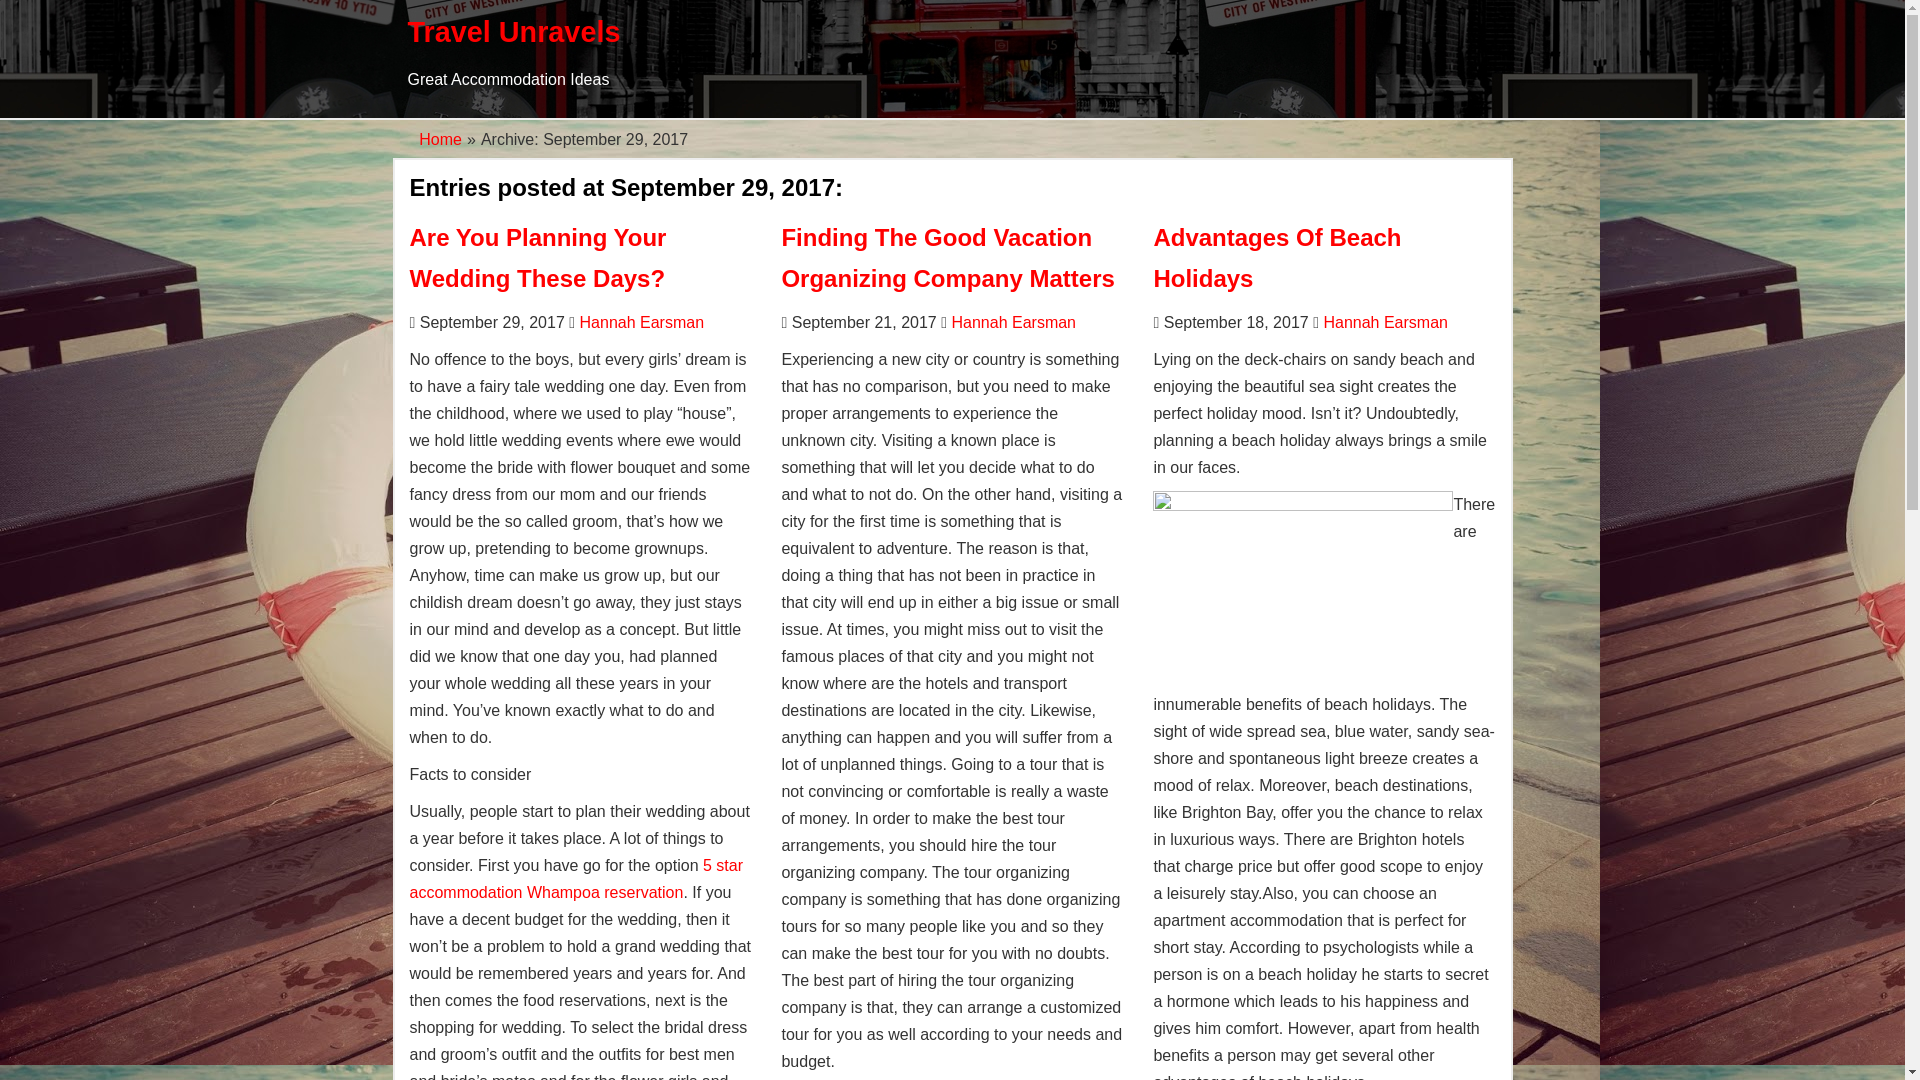  I want to click on 5 star accommodation Whampoa reservation, so click(577, 878).